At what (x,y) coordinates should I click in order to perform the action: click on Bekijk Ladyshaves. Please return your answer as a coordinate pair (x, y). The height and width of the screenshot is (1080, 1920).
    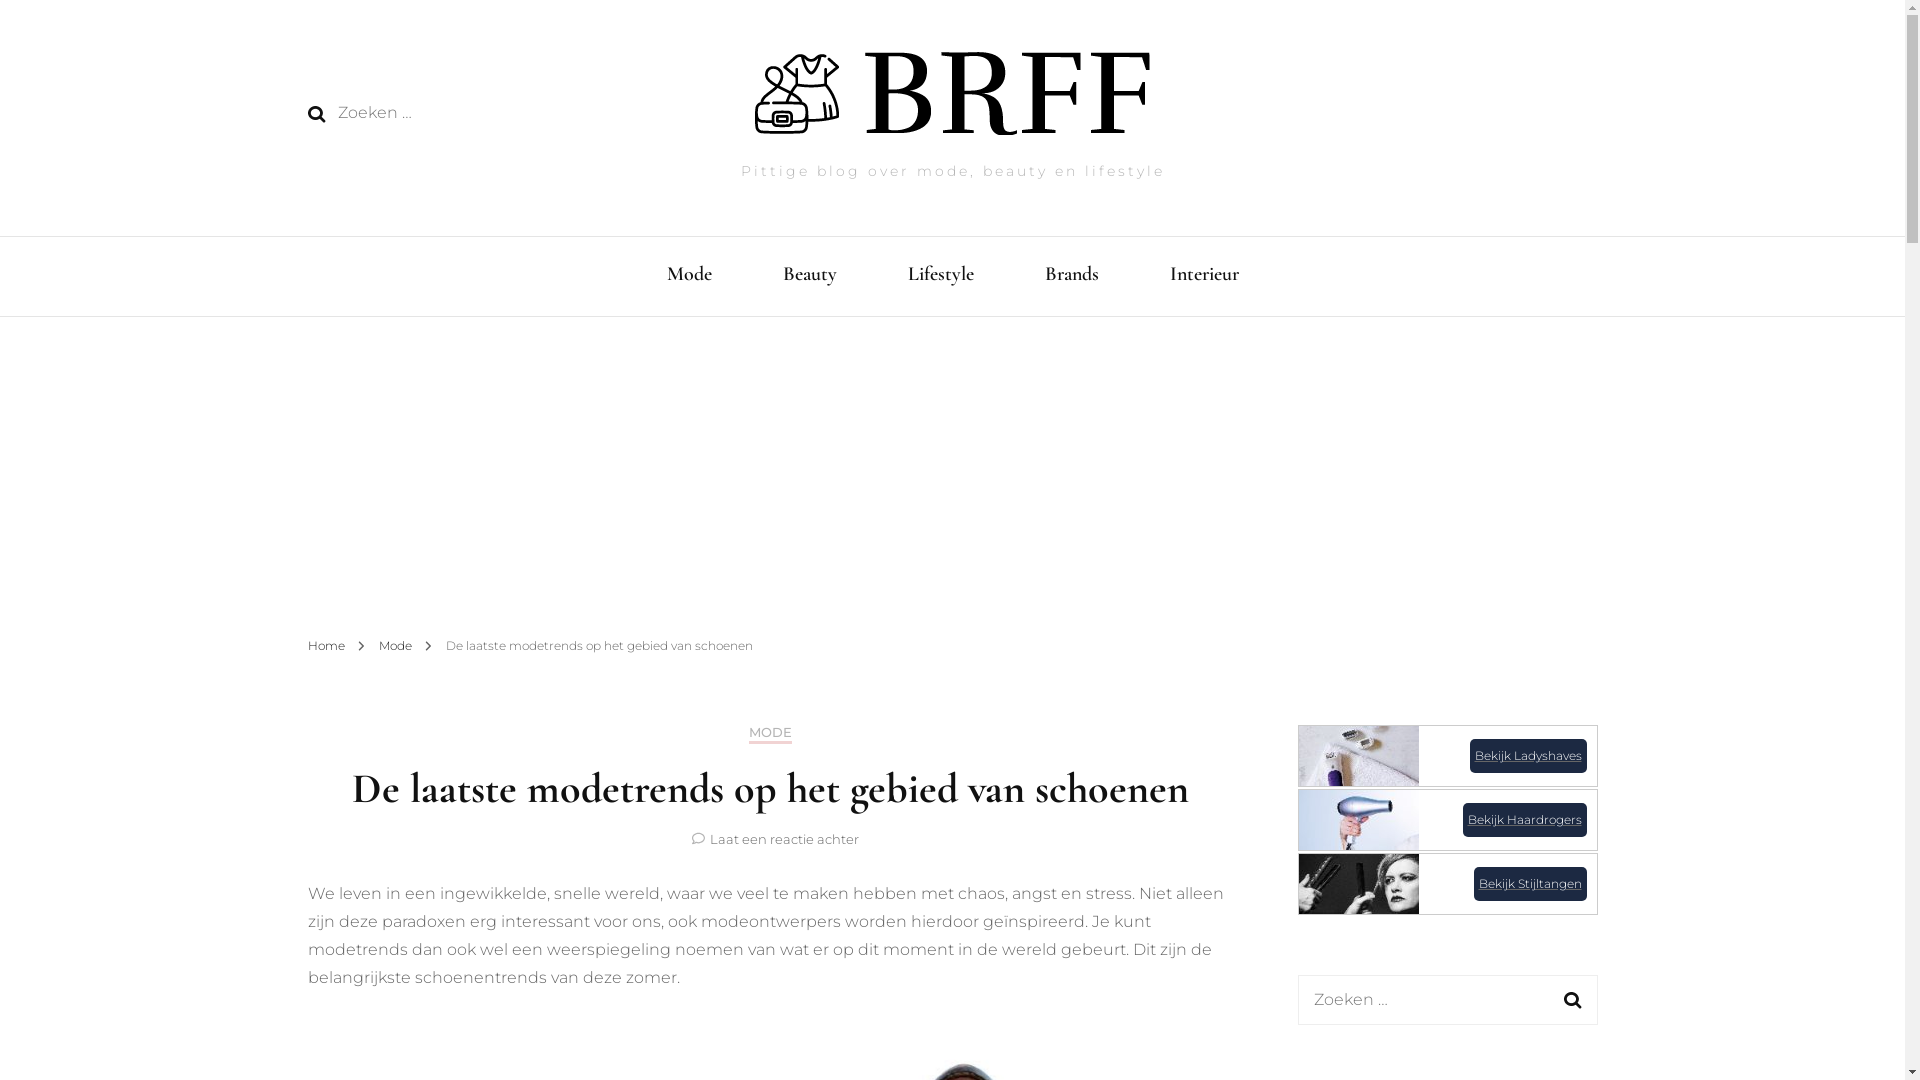
    Looking at the image, I should click on (1447, 756).